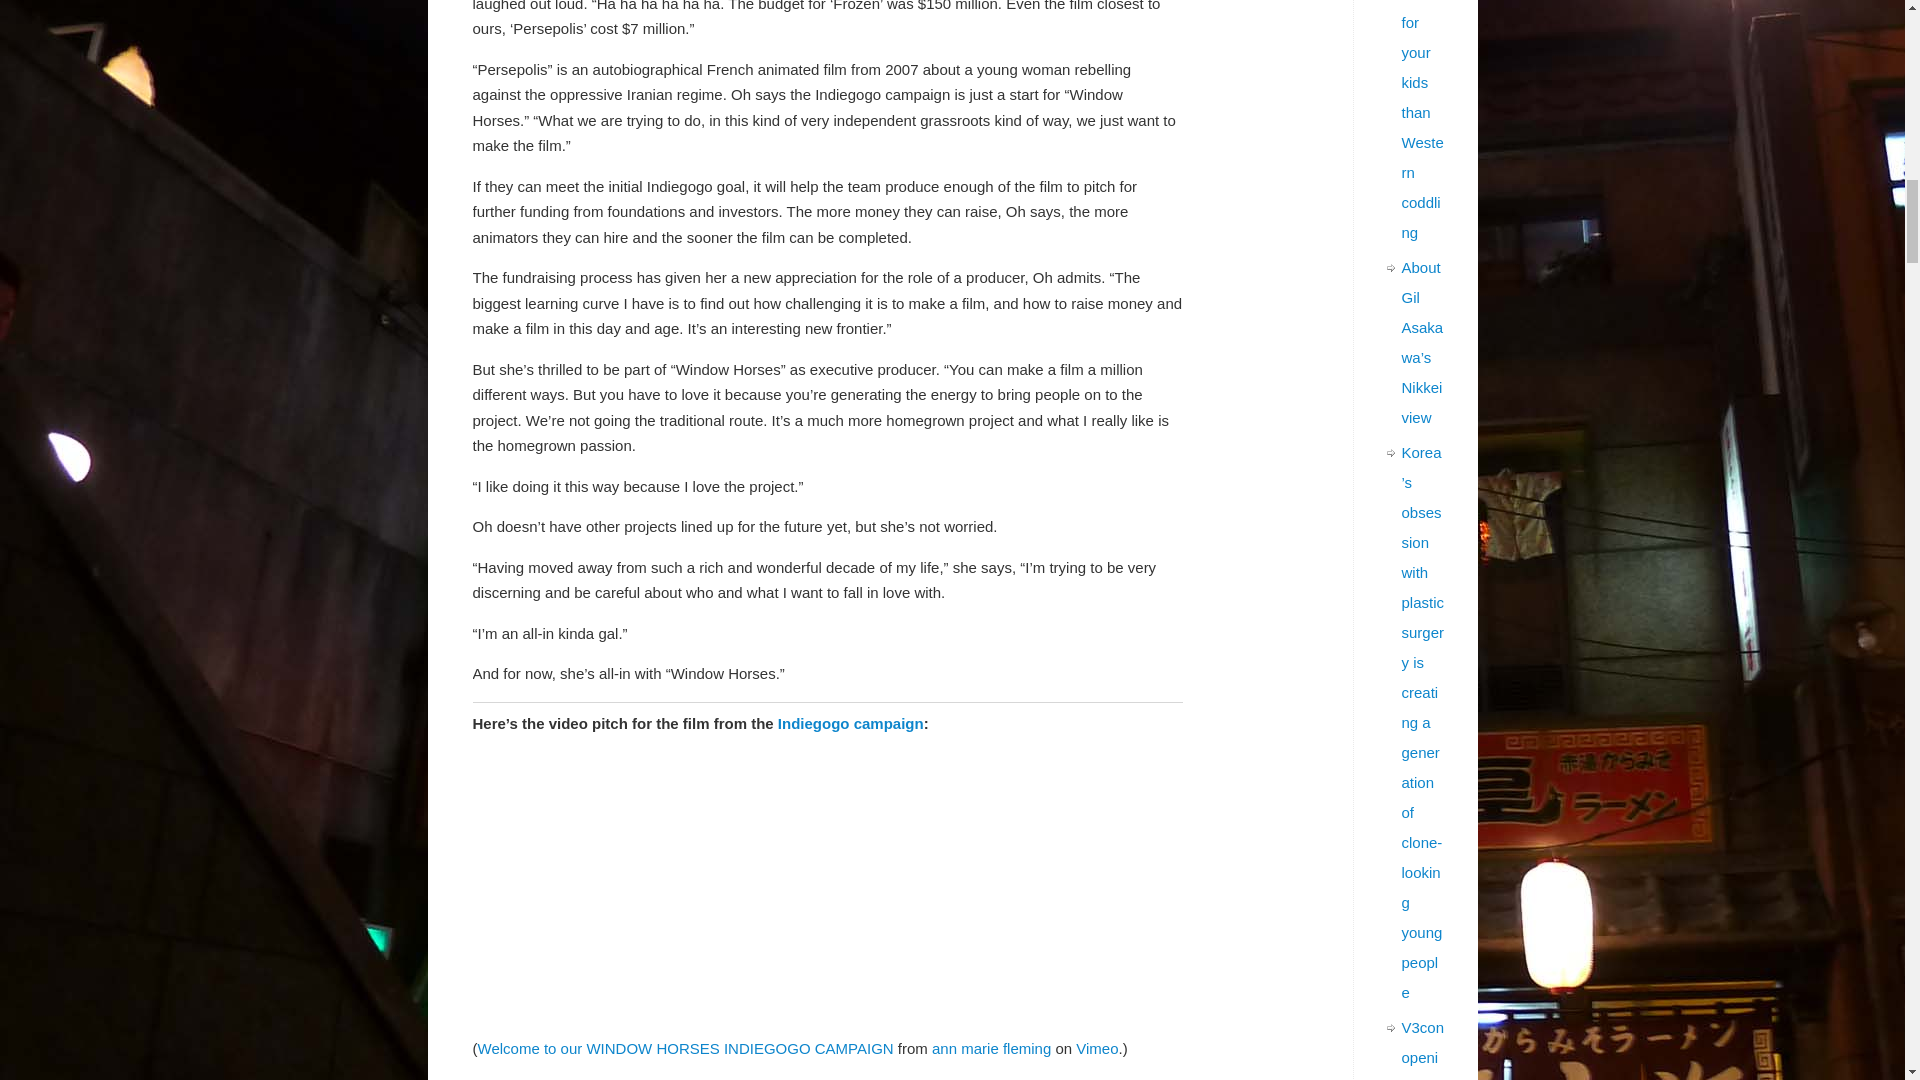  What do you see at coordinates (686, 1048) in the screenshot?
I see `Welcome to our WINDOW HORSES INDIEGOGO CAMPAIGN` at bounding box center [686, 1048].